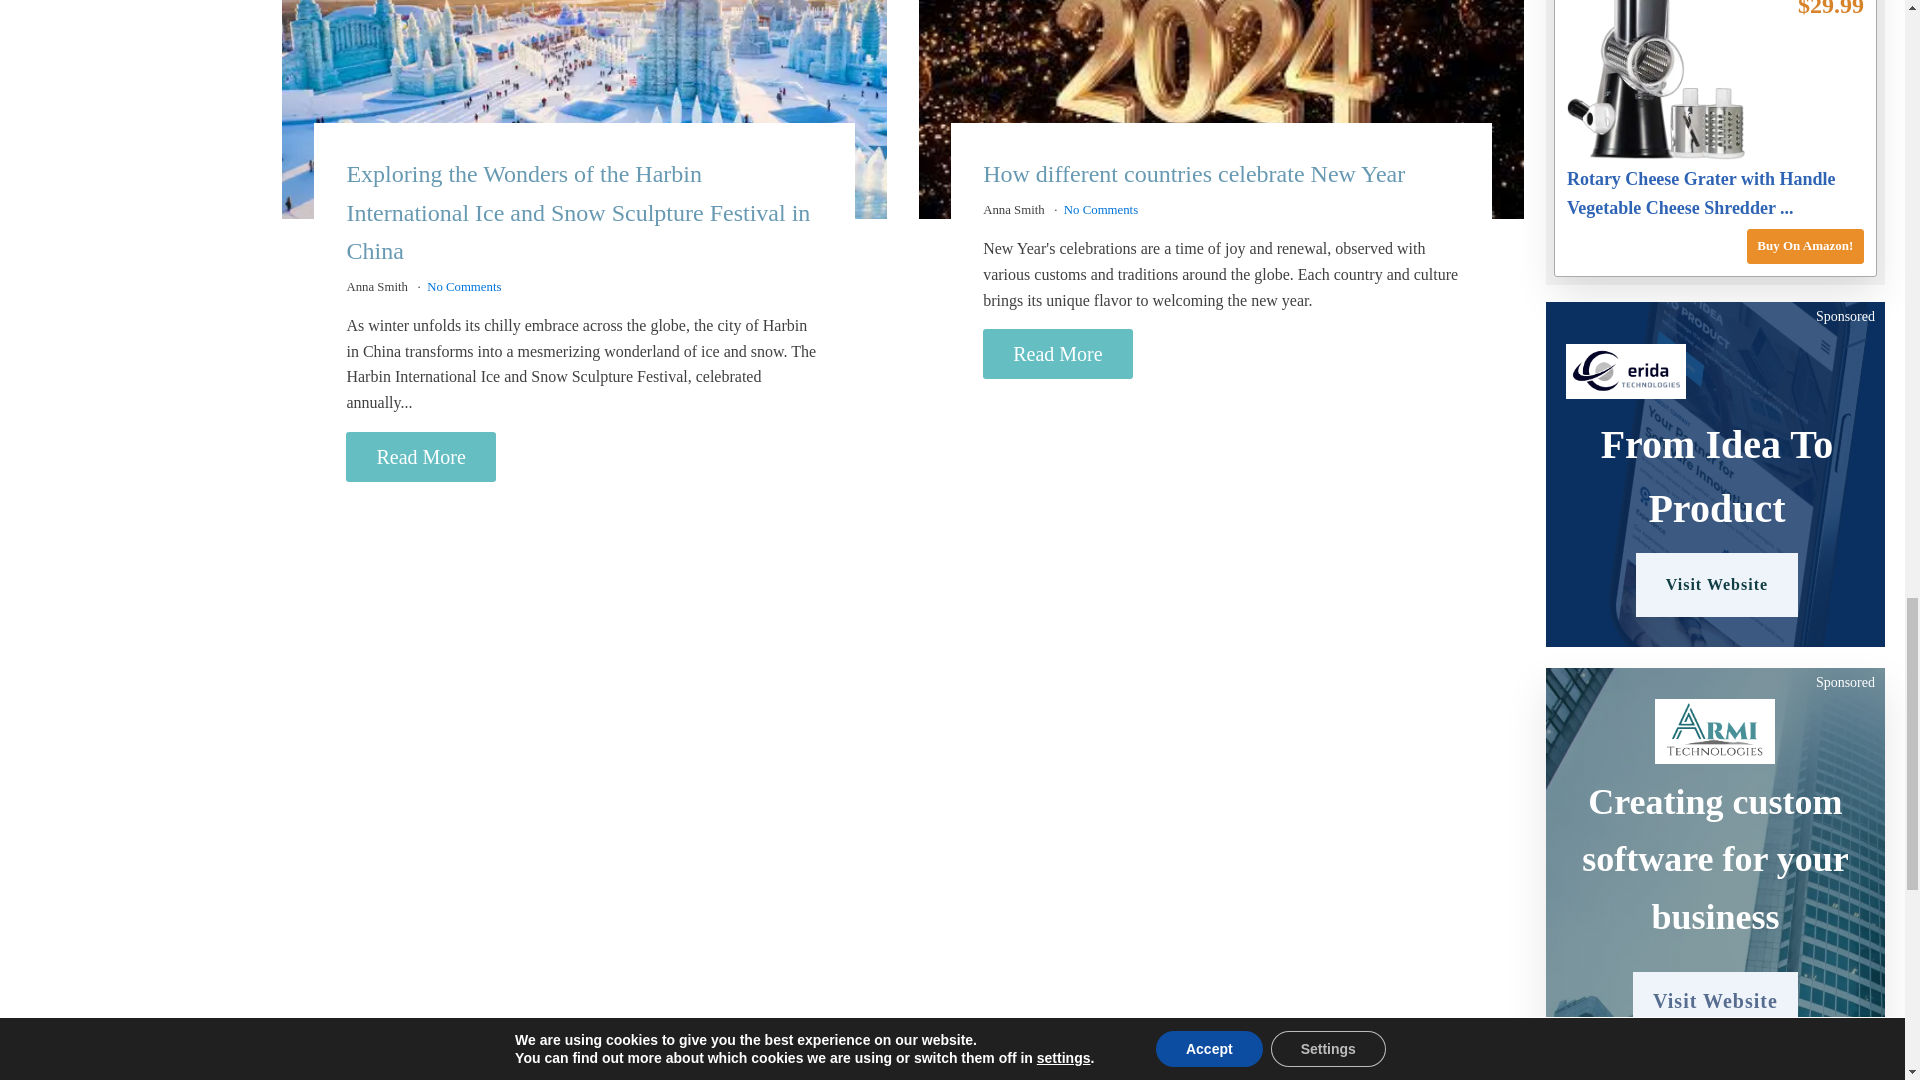 This screenshot has height=1080, width=1920. Describe the element at coordinates (420, 456) in the screenshot. I see `Read More` at that location.